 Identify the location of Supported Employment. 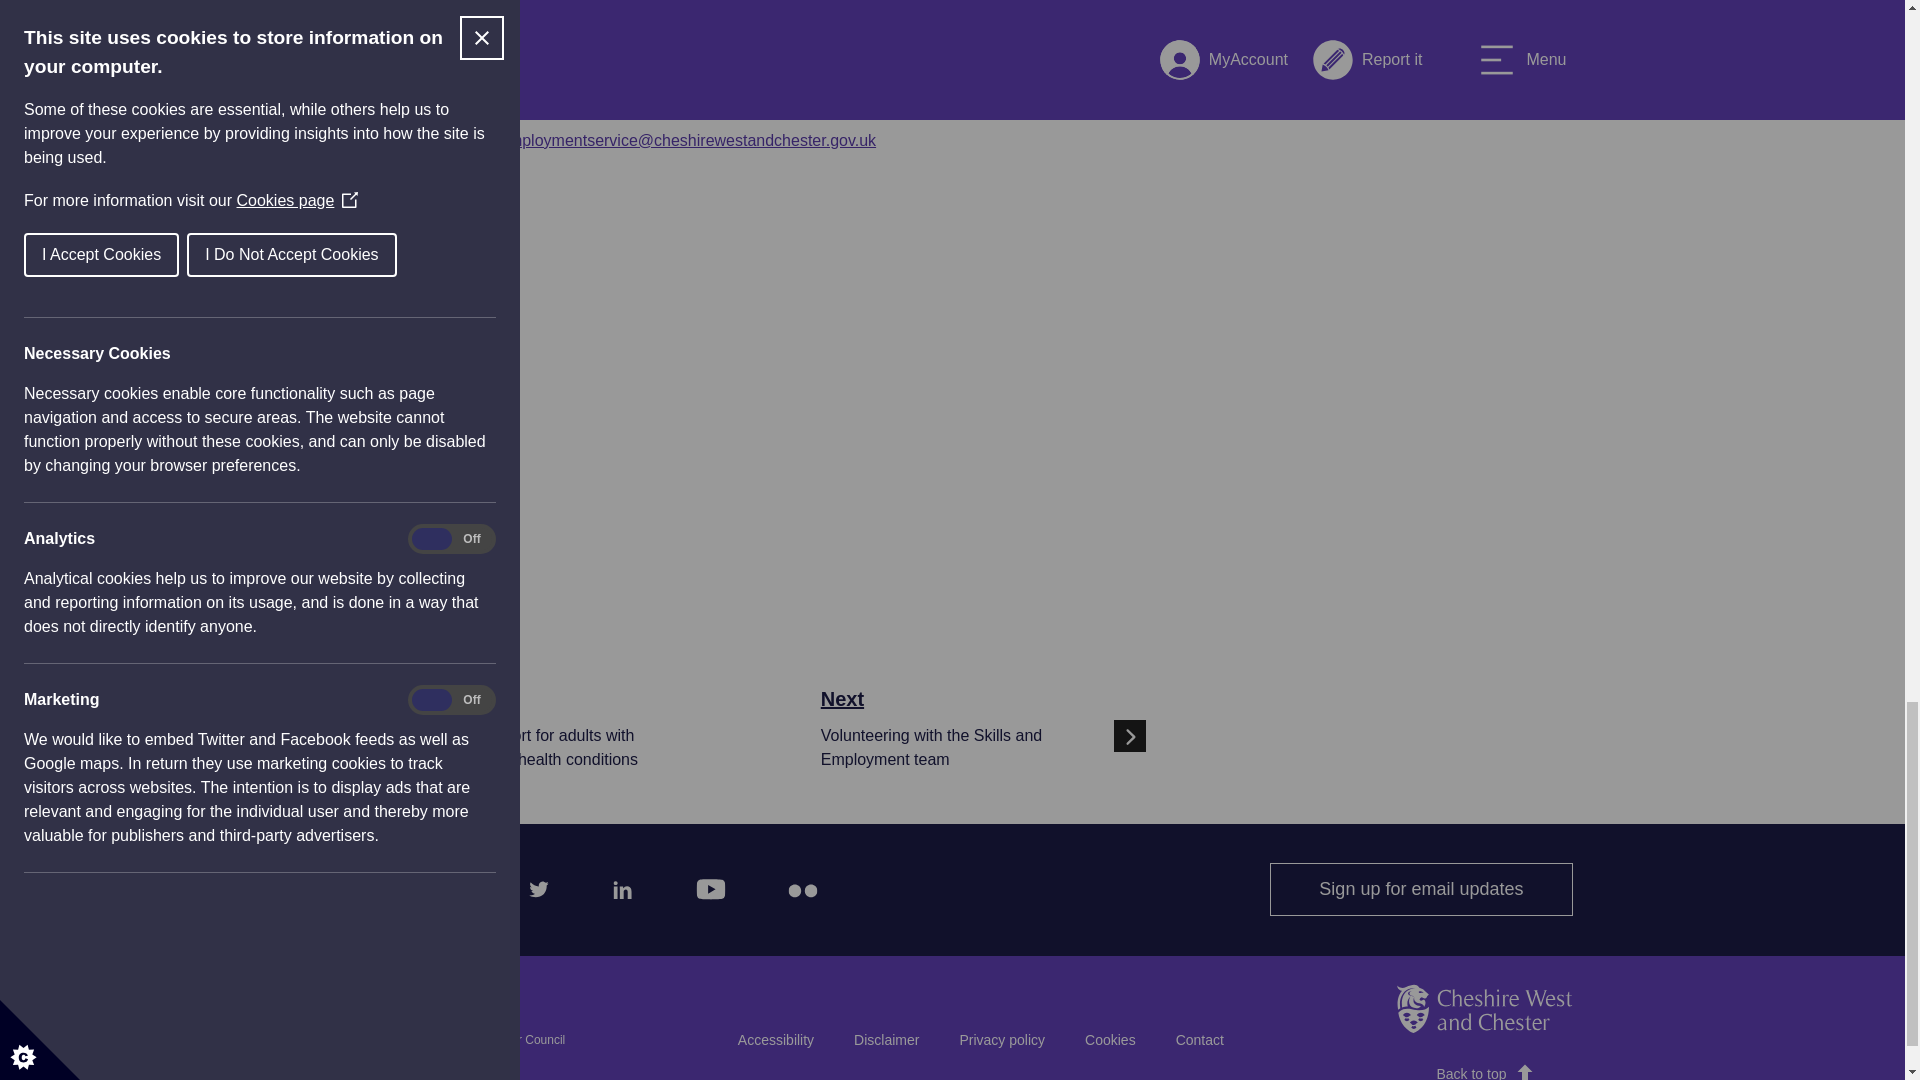
(886, 1040).